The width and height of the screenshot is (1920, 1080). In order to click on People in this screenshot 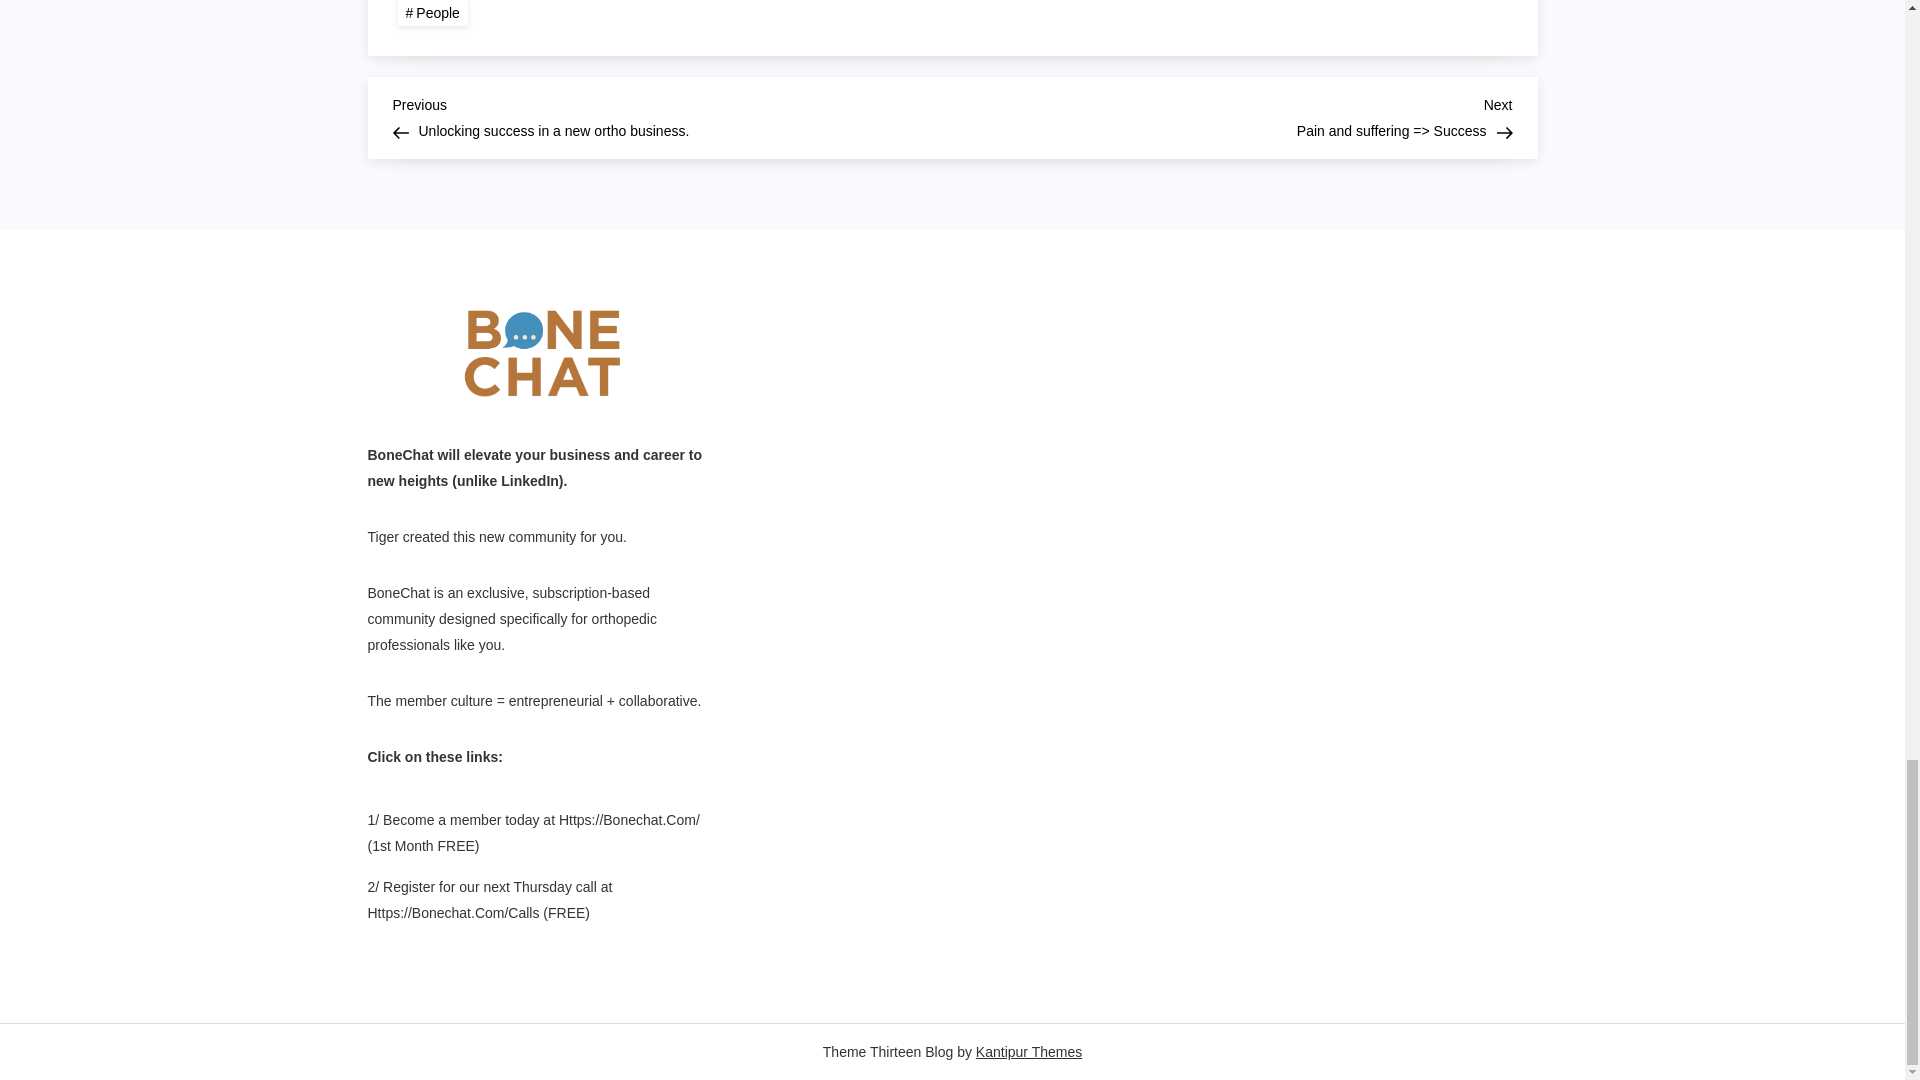, I will do `click(432, 12)`.